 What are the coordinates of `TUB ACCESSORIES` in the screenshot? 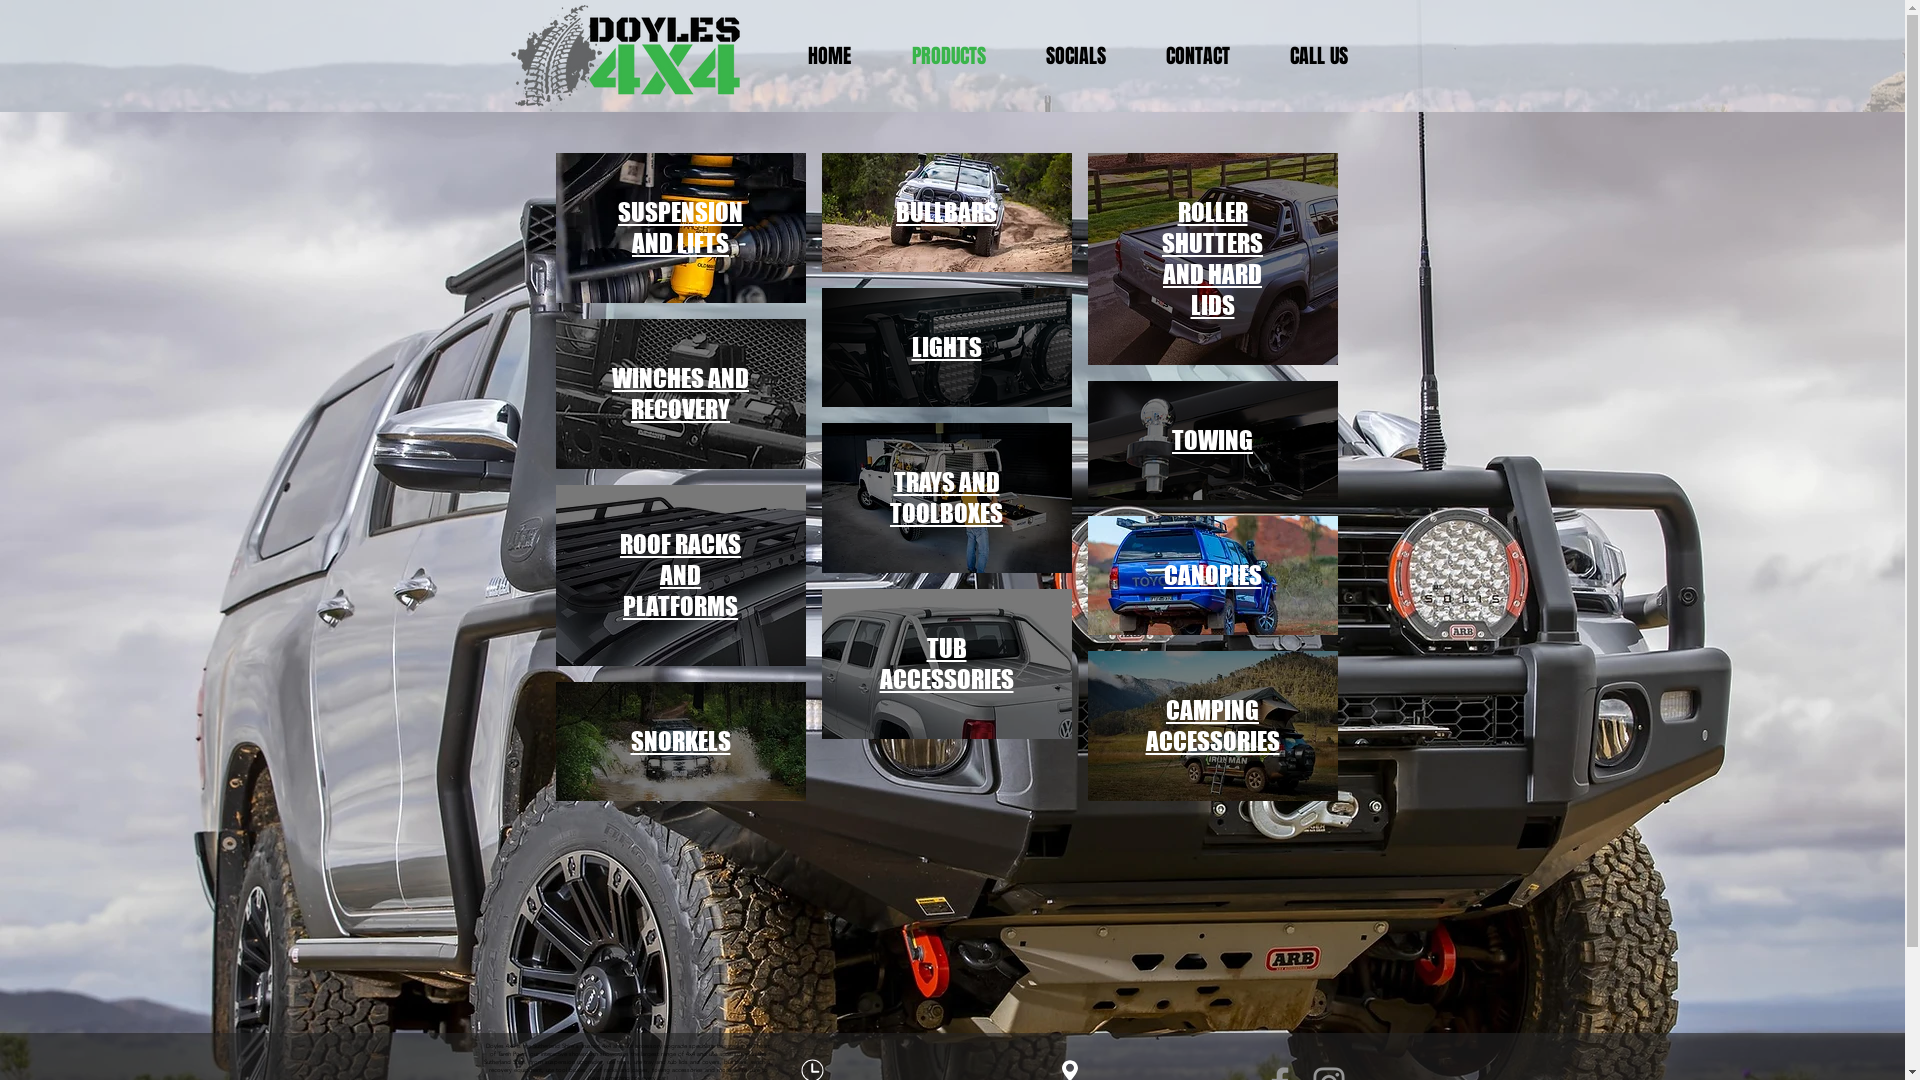 It's located at (946, 664).